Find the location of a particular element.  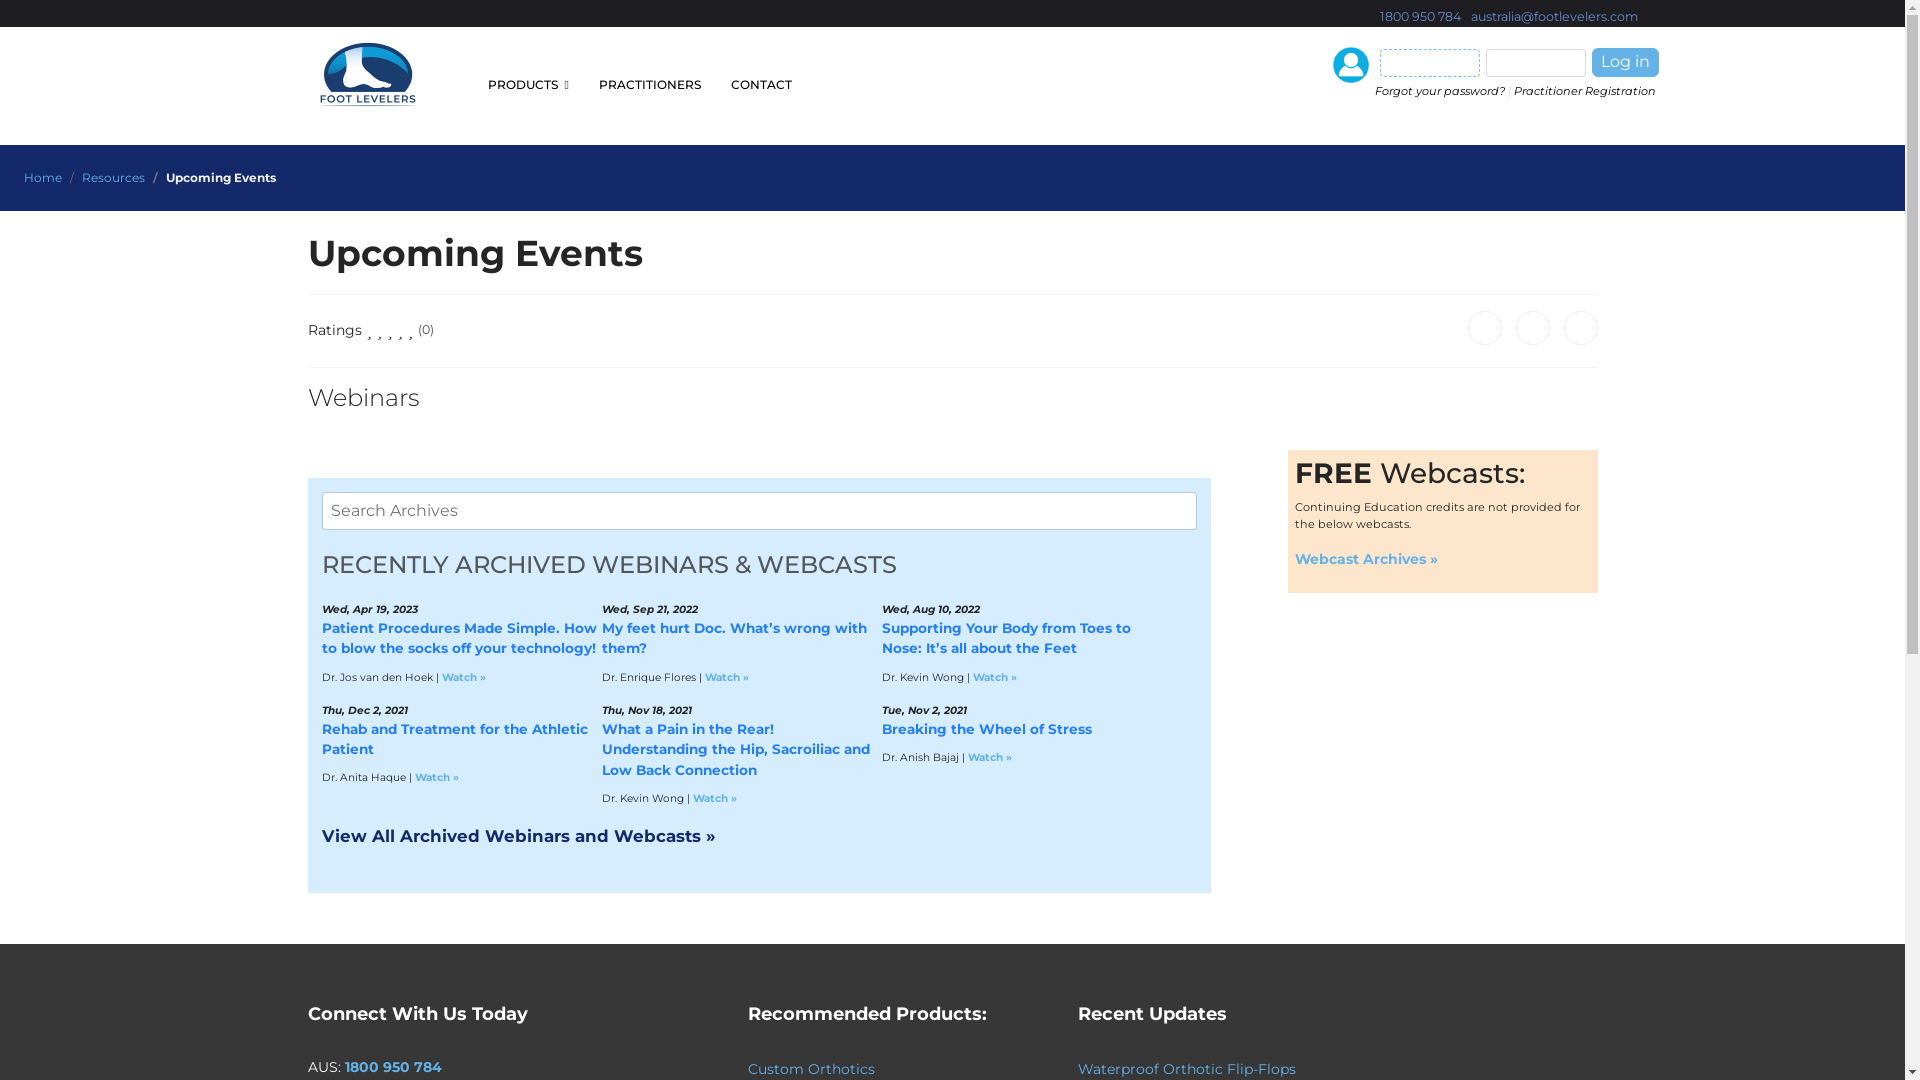

PRODUCTS is located at coordinates (528, 85).